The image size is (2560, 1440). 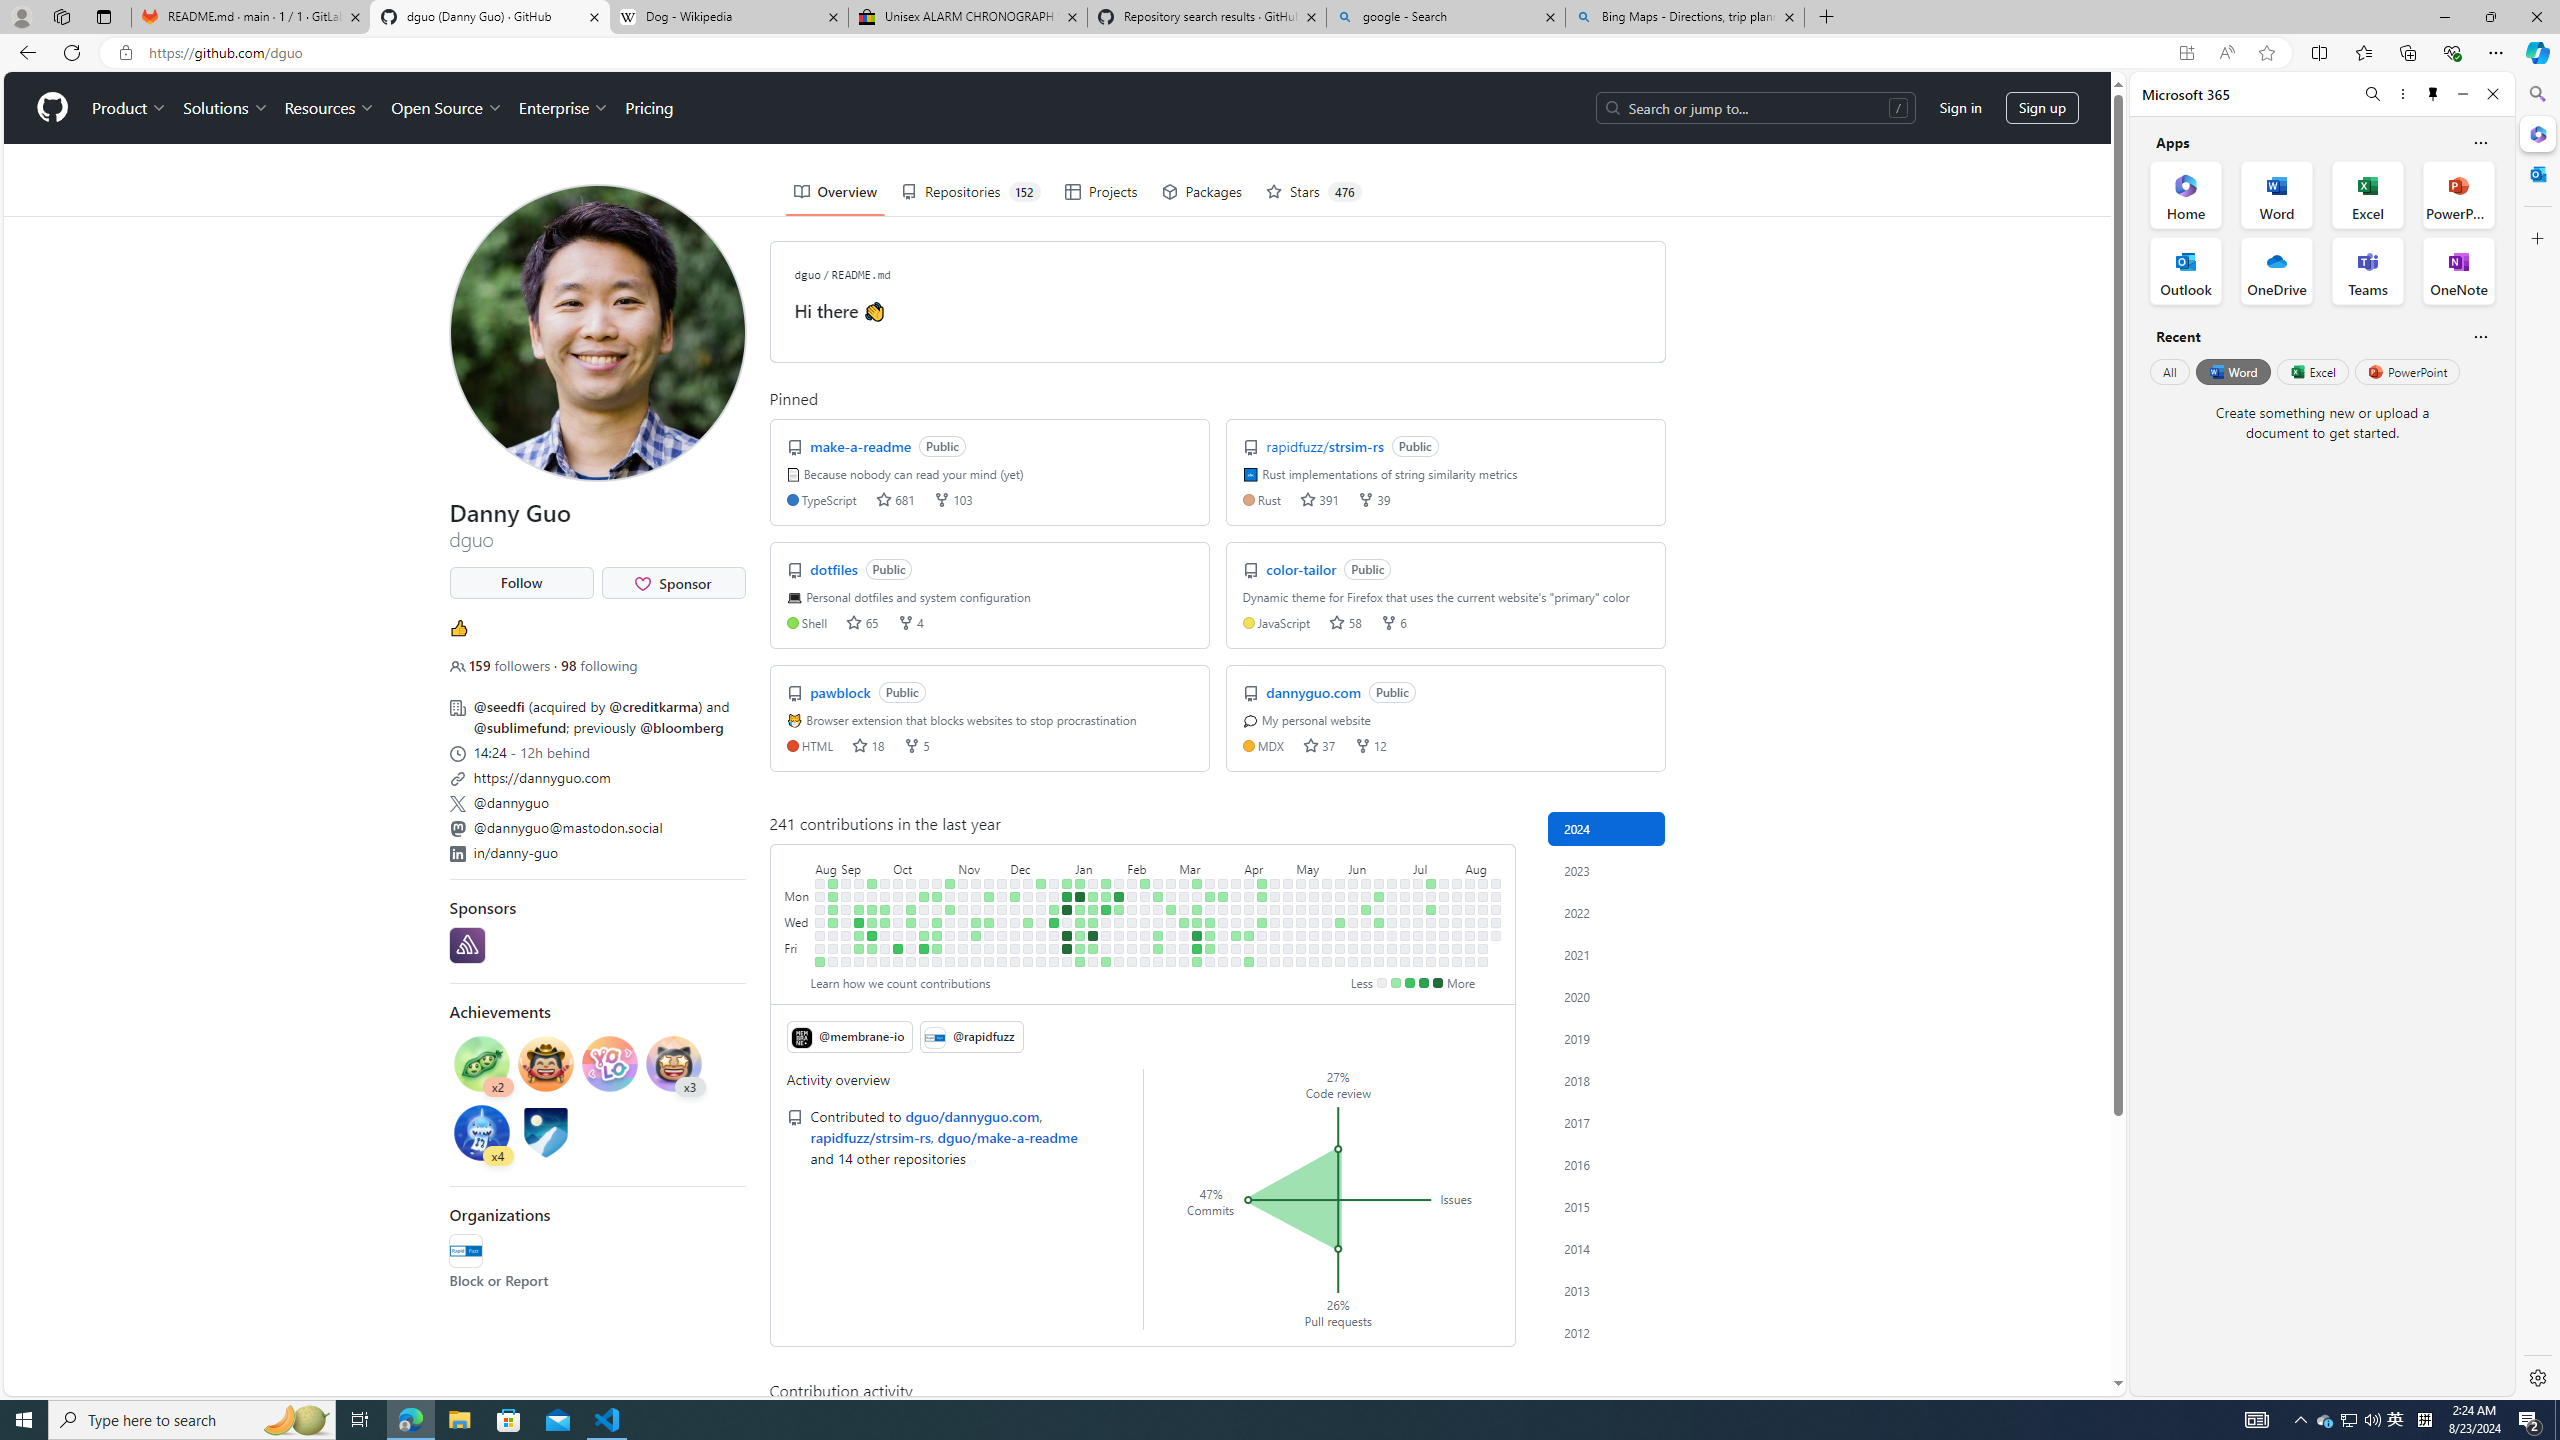 What do you see at coordinates (1236, 948) in the screenshot?
I see `No contributions on April 5th.` at bounding box center [1236, 948].